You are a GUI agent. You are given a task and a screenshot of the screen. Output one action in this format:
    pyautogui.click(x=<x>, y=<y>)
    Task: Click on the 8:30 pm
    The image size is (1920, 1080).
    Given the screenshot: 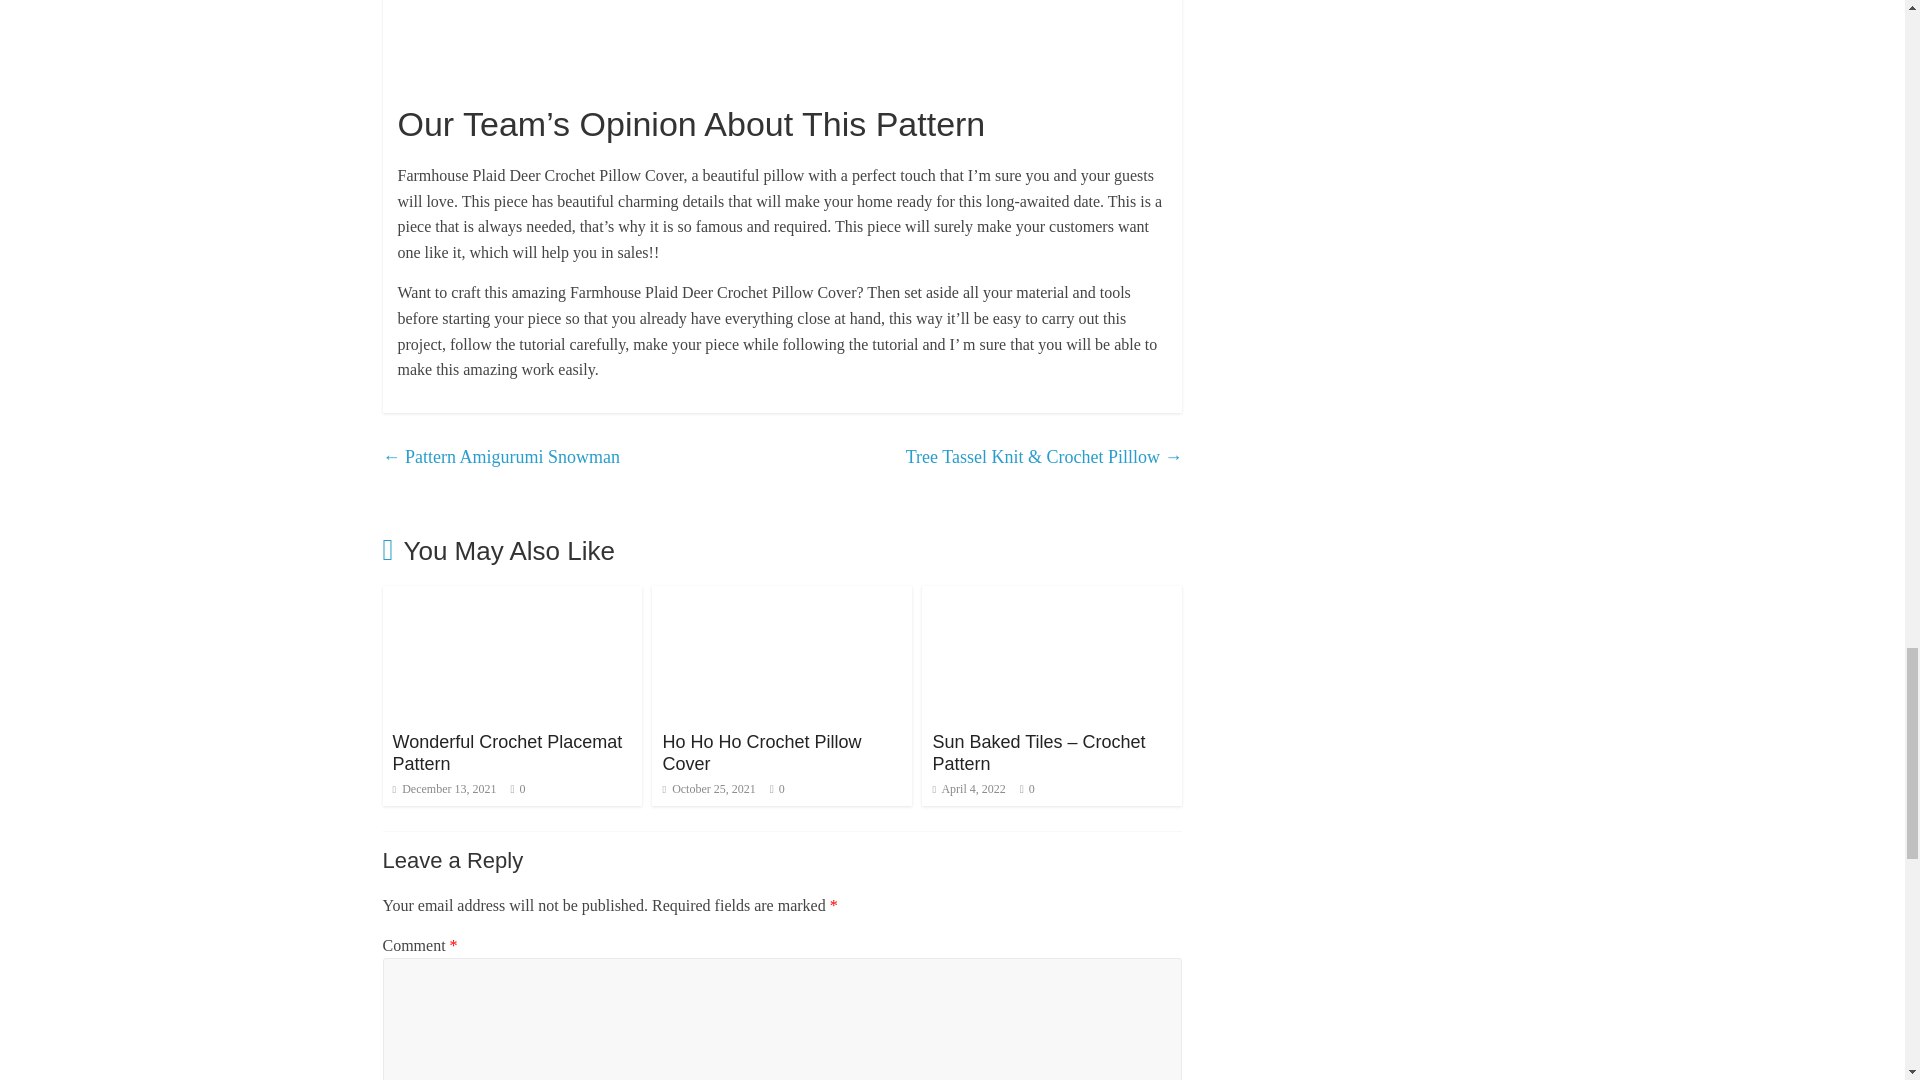 What is the action you would take?
    pyautogui.click(x=708, y=788)
    